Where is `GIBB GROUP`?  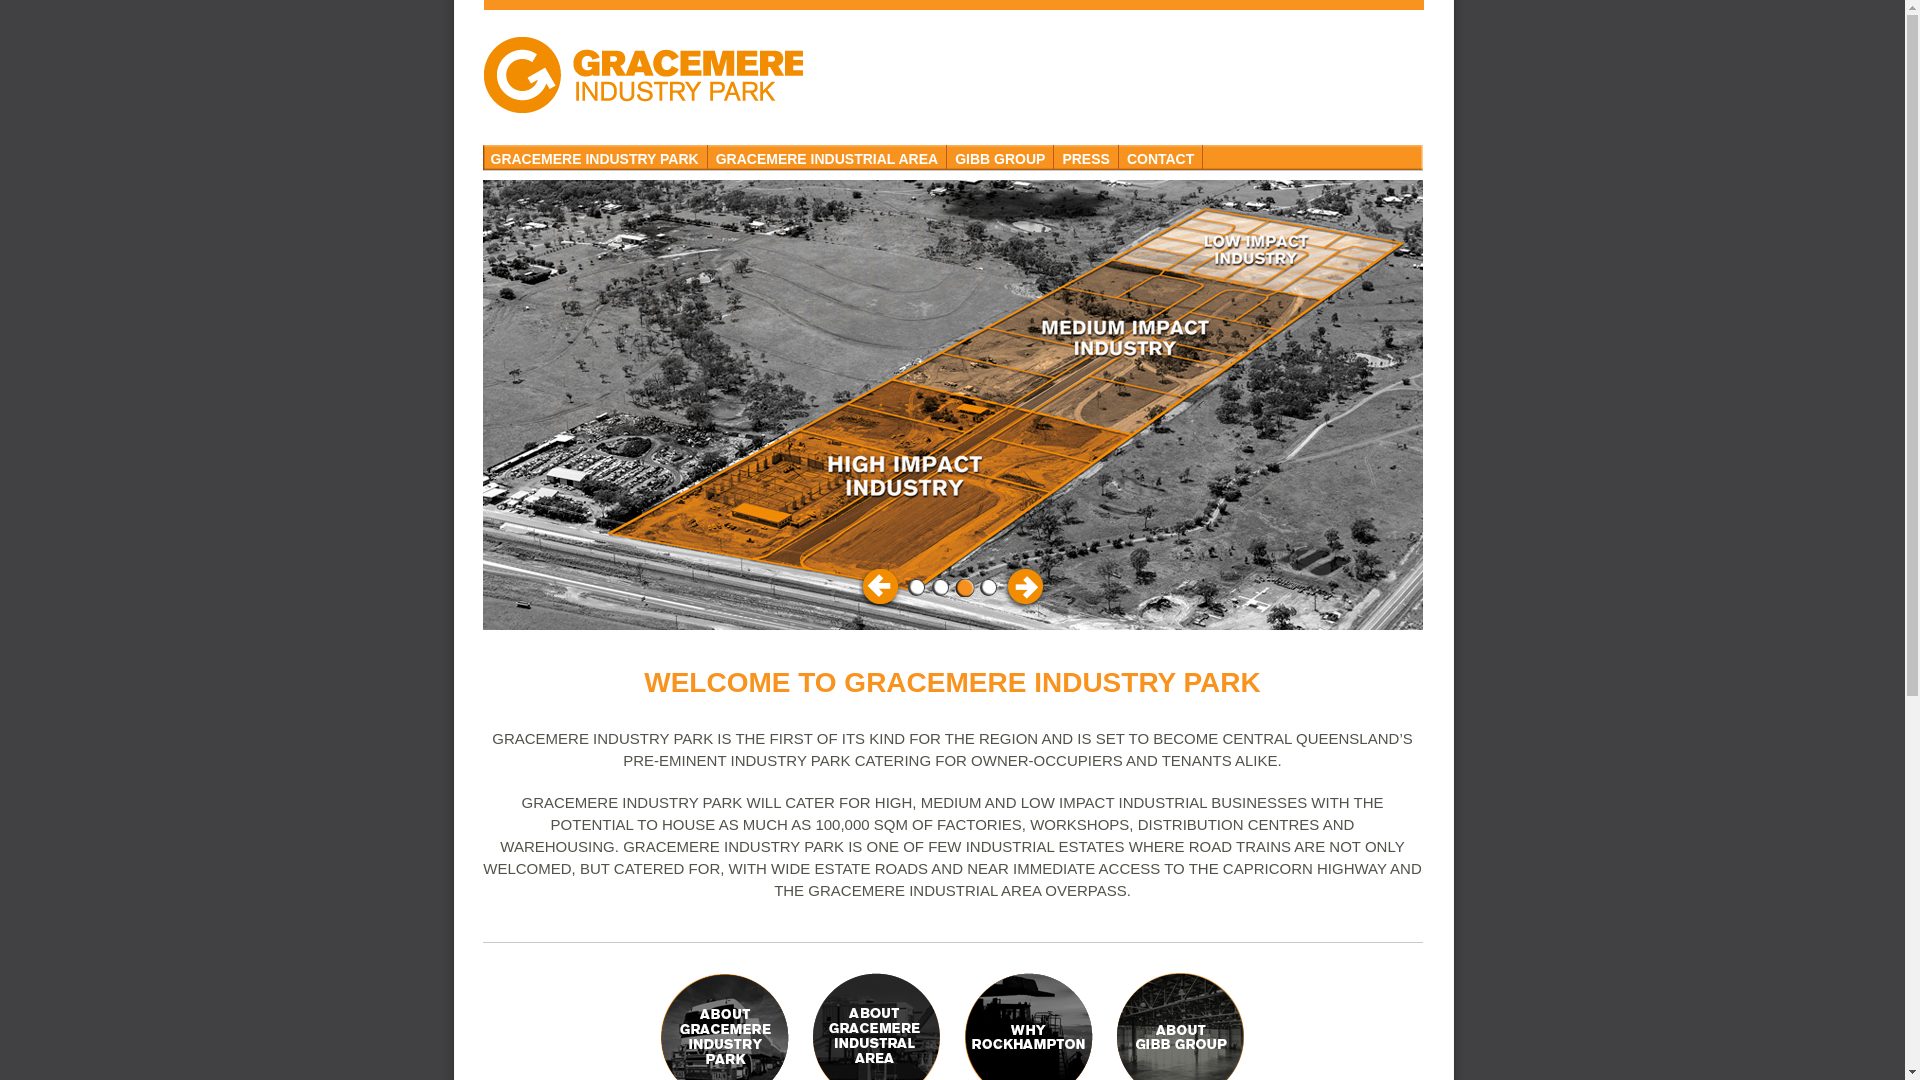
GIBB GROUP is located at coordinates (1000, 158).